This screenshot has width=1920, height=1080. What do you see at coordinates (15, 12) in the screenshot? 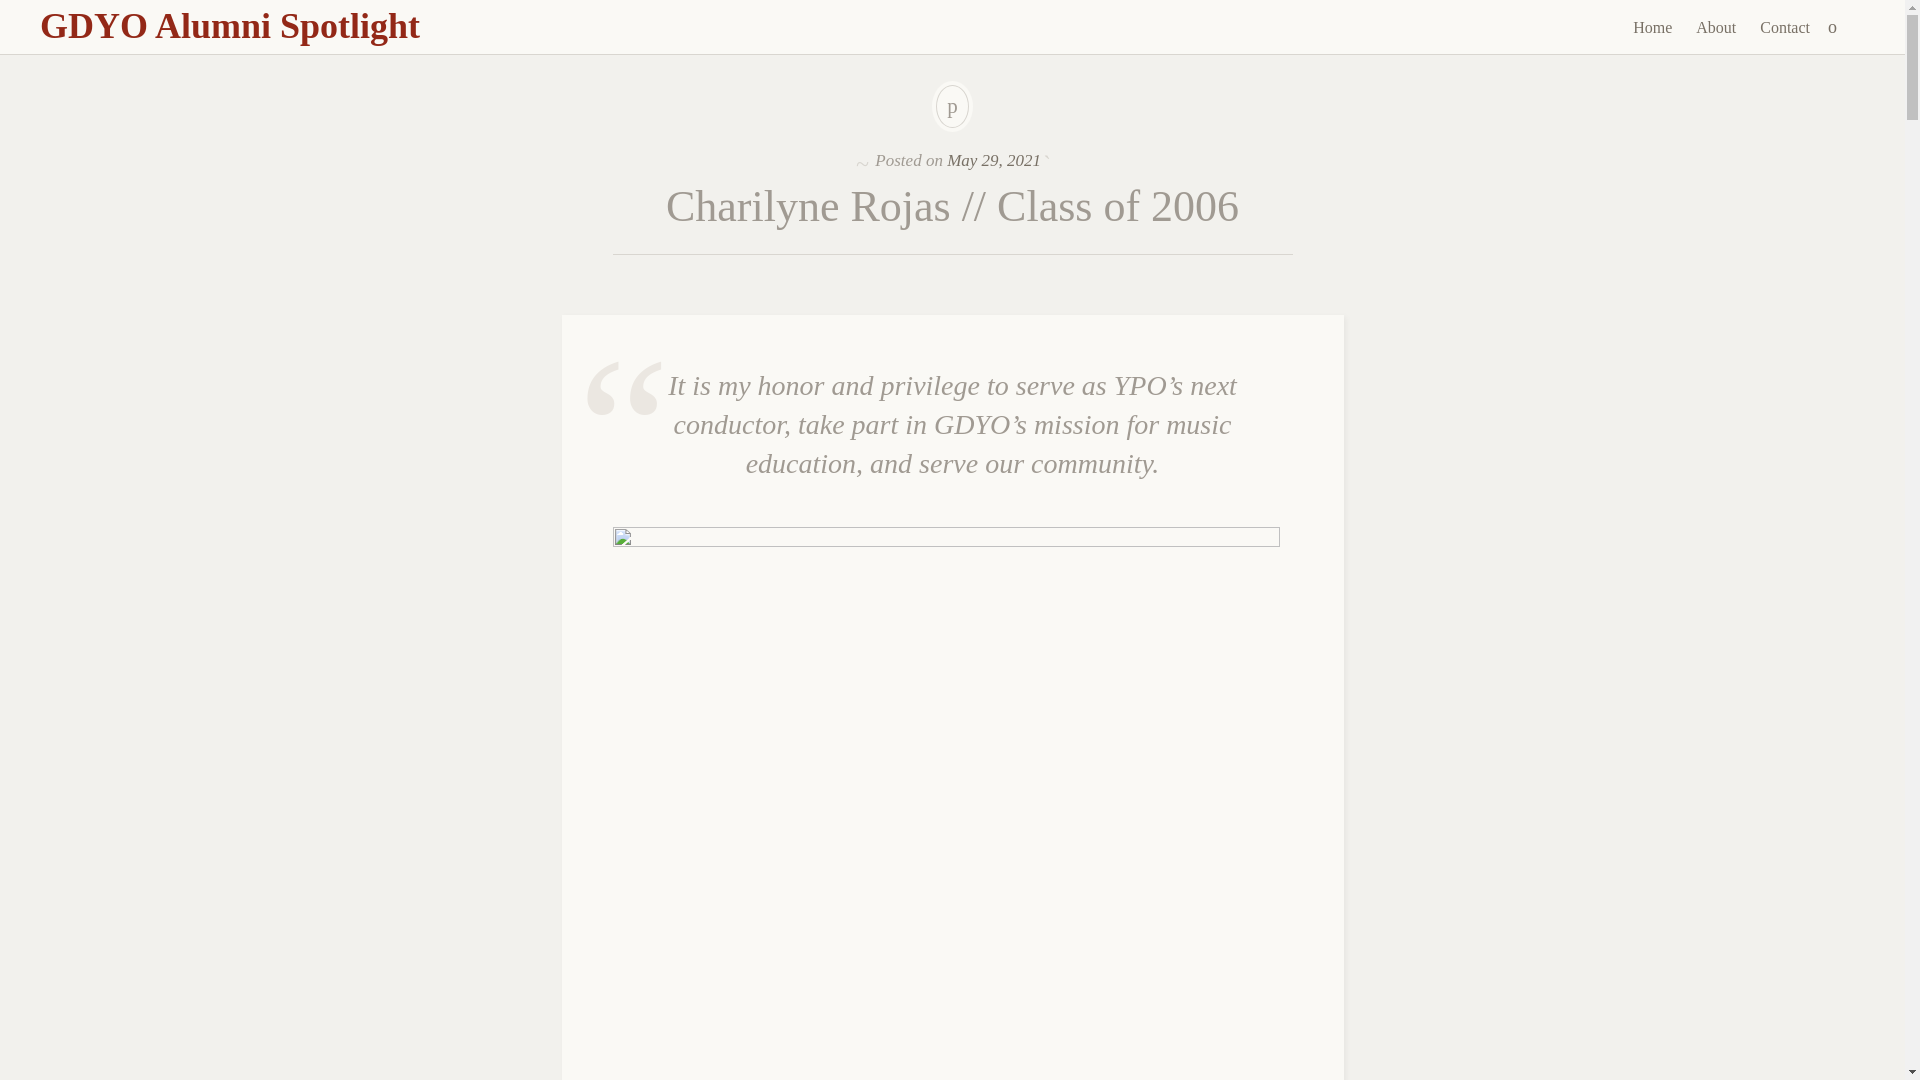
I see `Search` at bounding box center [15, 12].